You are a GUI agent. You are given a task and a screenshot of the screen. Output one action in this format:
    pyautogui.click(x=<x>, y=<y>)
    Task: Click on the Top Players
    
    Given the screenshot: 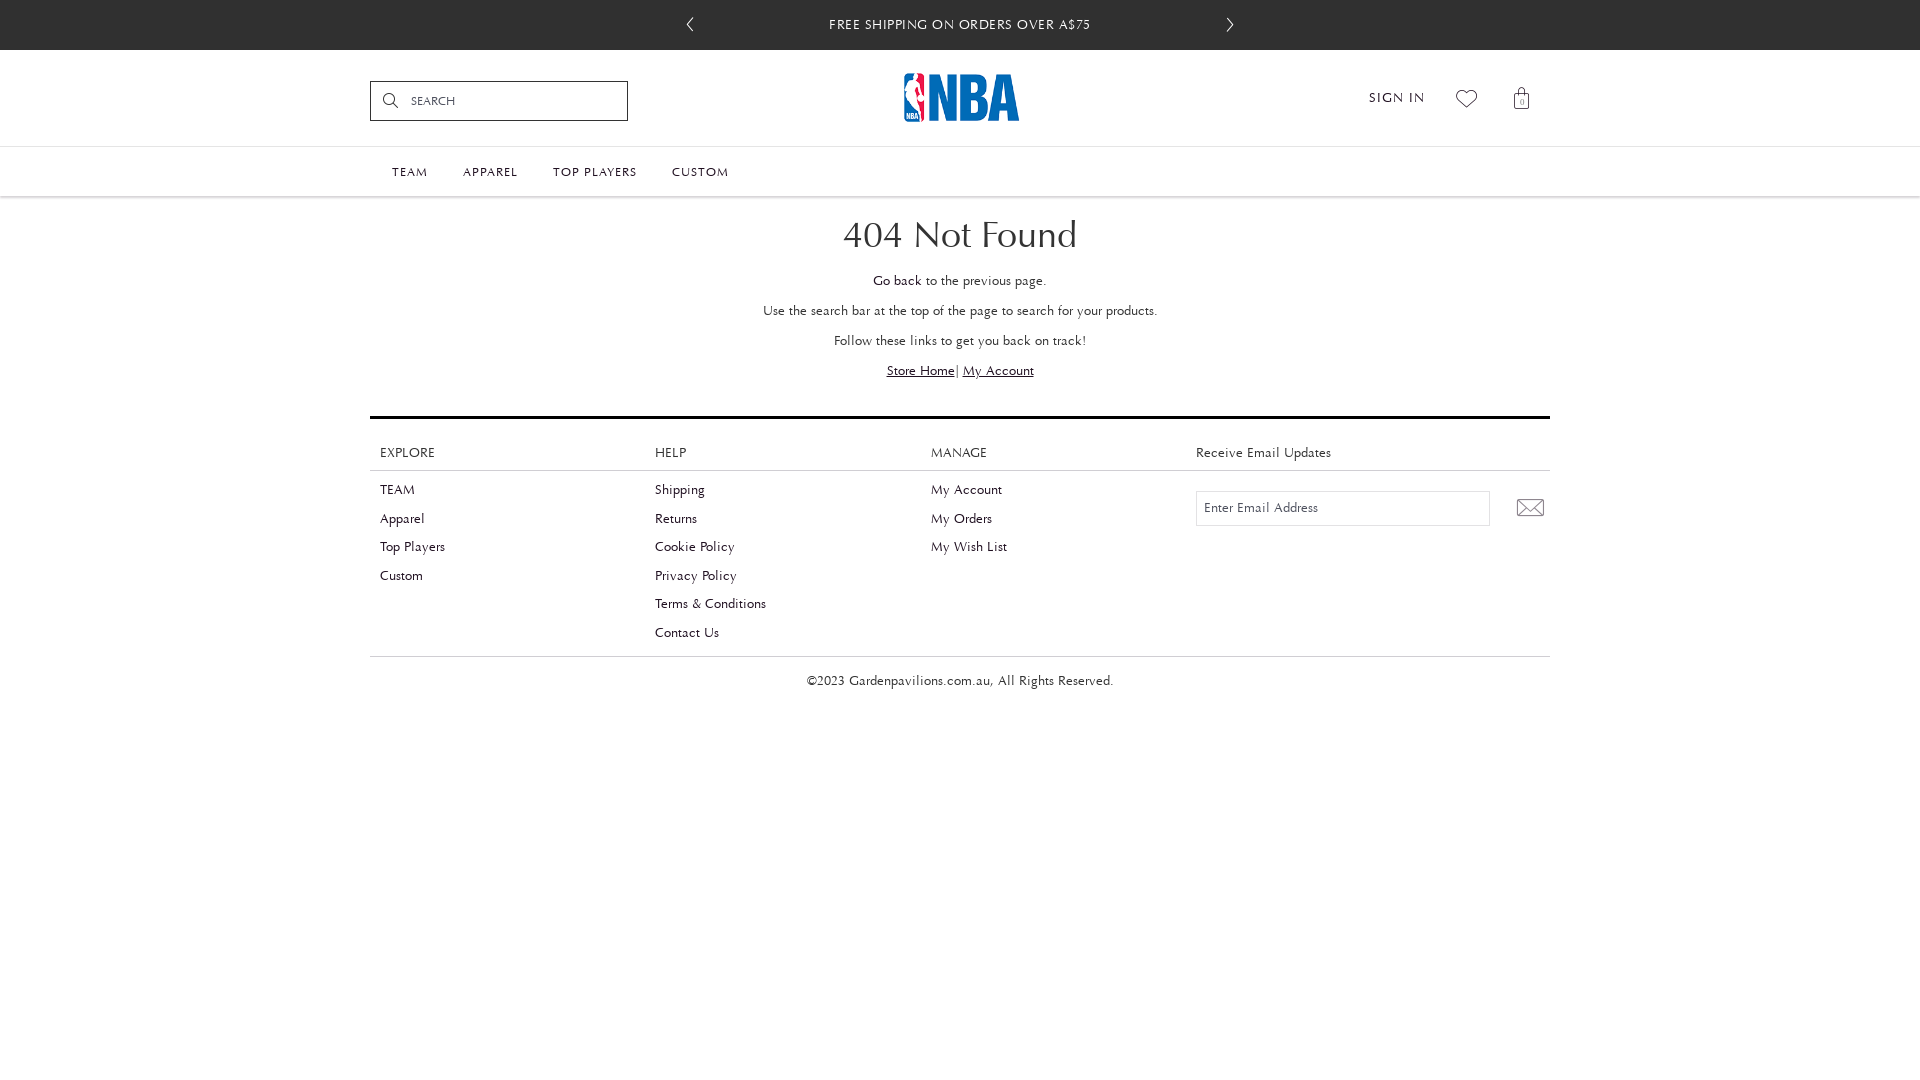 What is the action you would take?
    pyautogui.click(x=412, y=547)
    